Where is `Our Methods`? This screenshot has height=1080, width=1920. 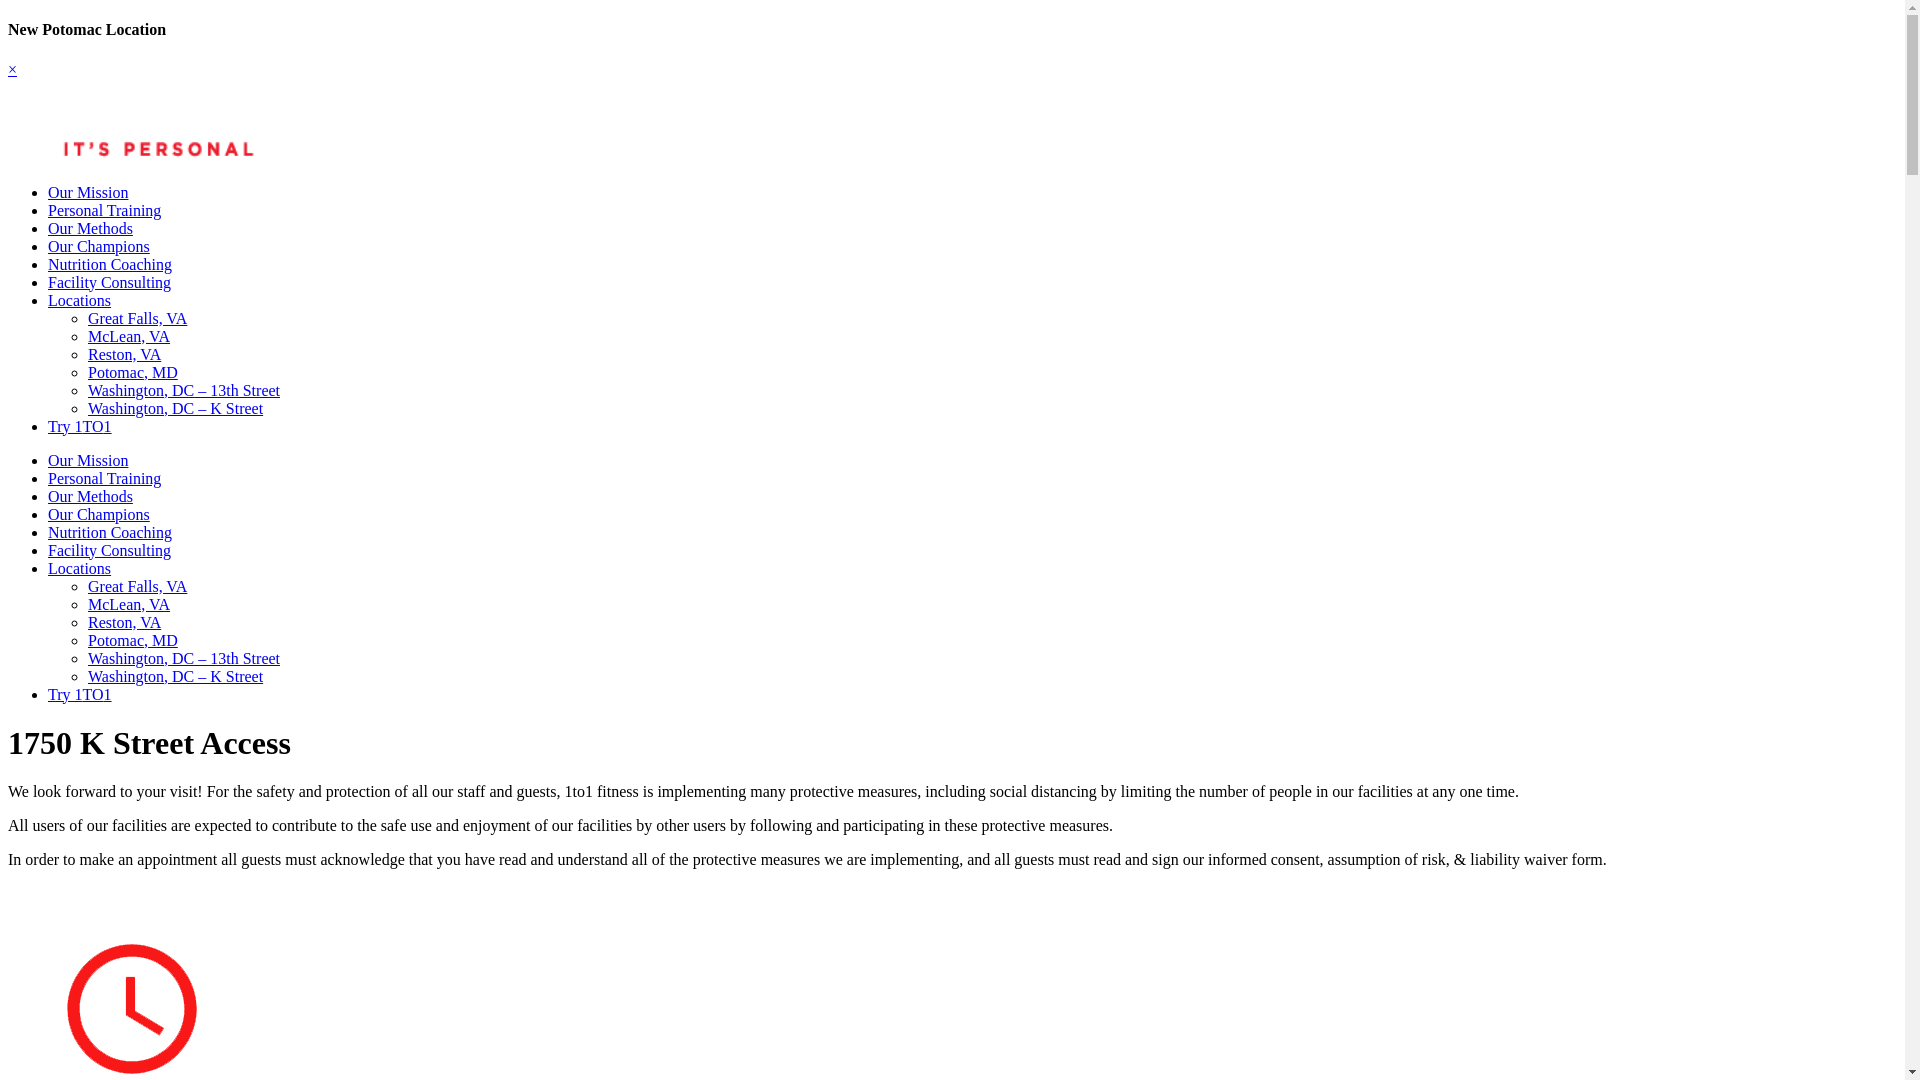
Our Methods is located at coordinates (90, 228).